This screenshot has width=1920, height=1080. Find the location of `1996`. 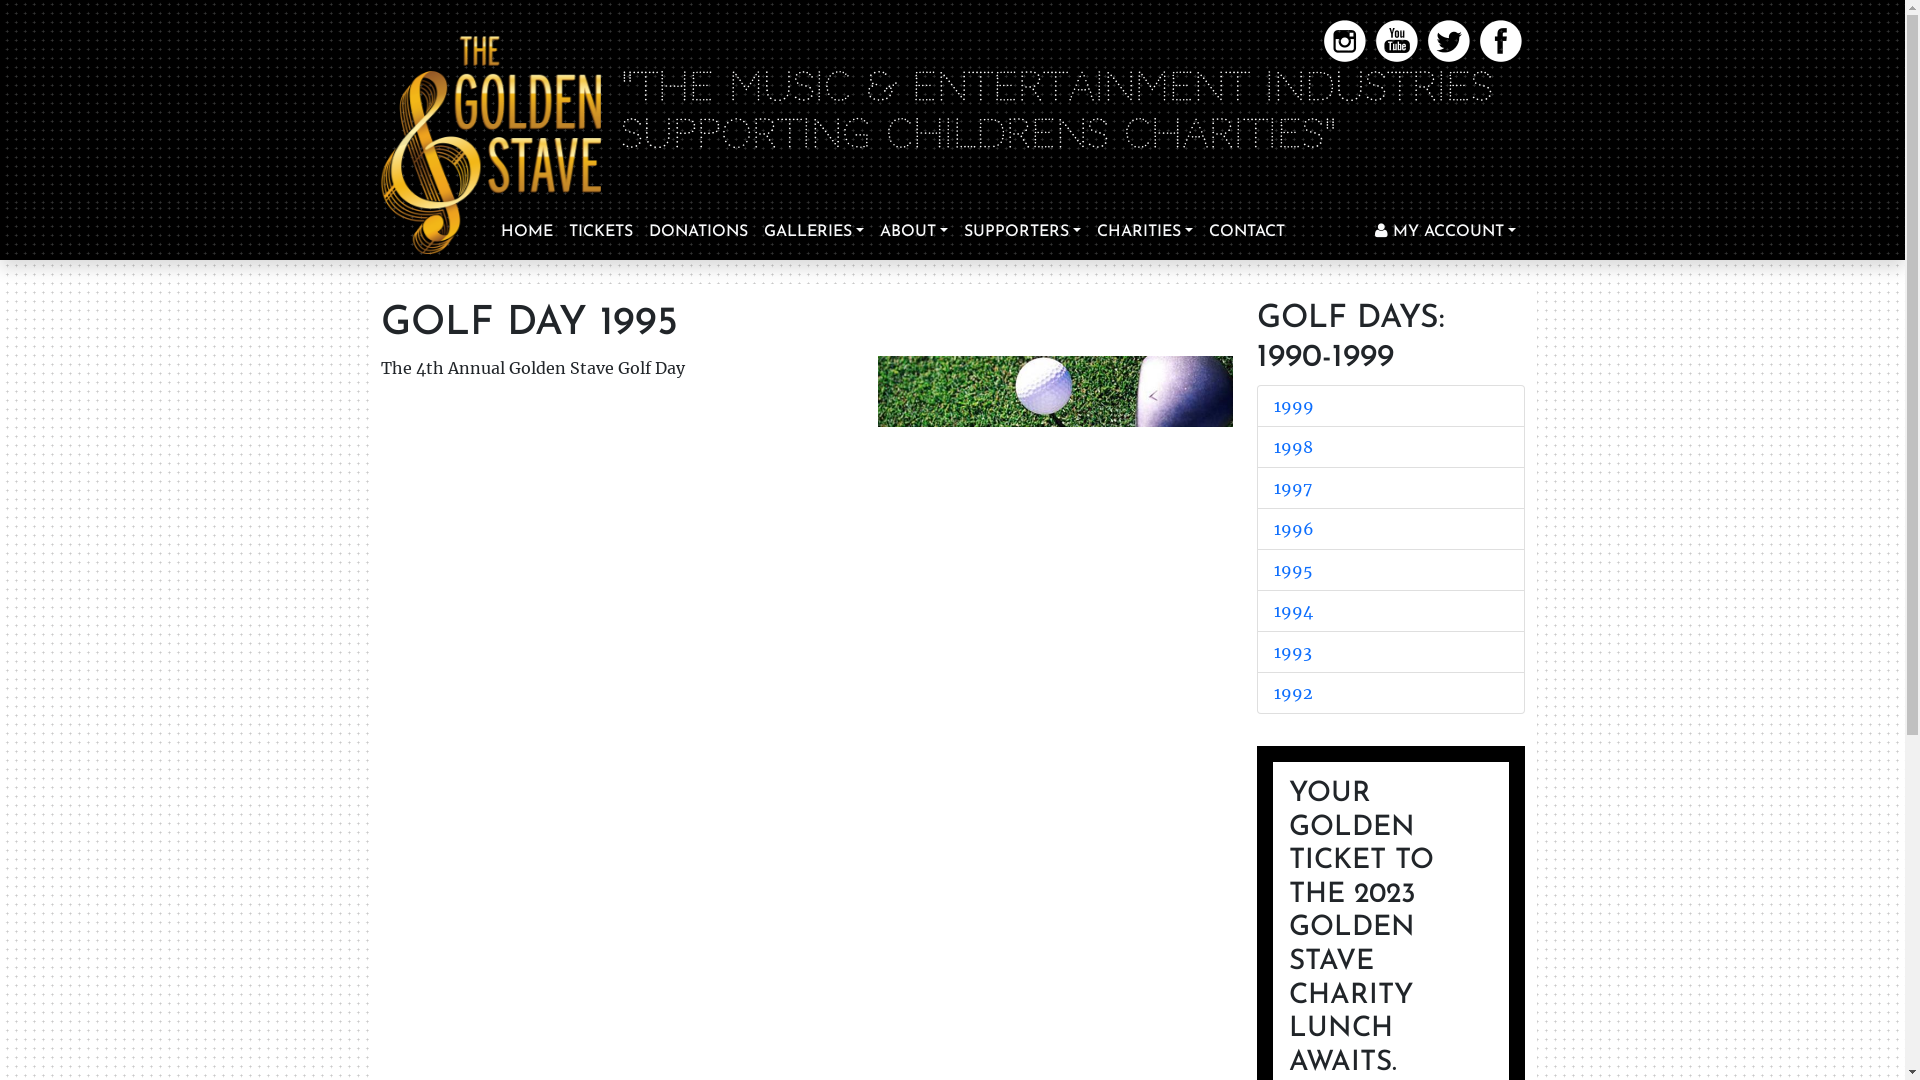

1996 is located at coordinates (1294, 529).